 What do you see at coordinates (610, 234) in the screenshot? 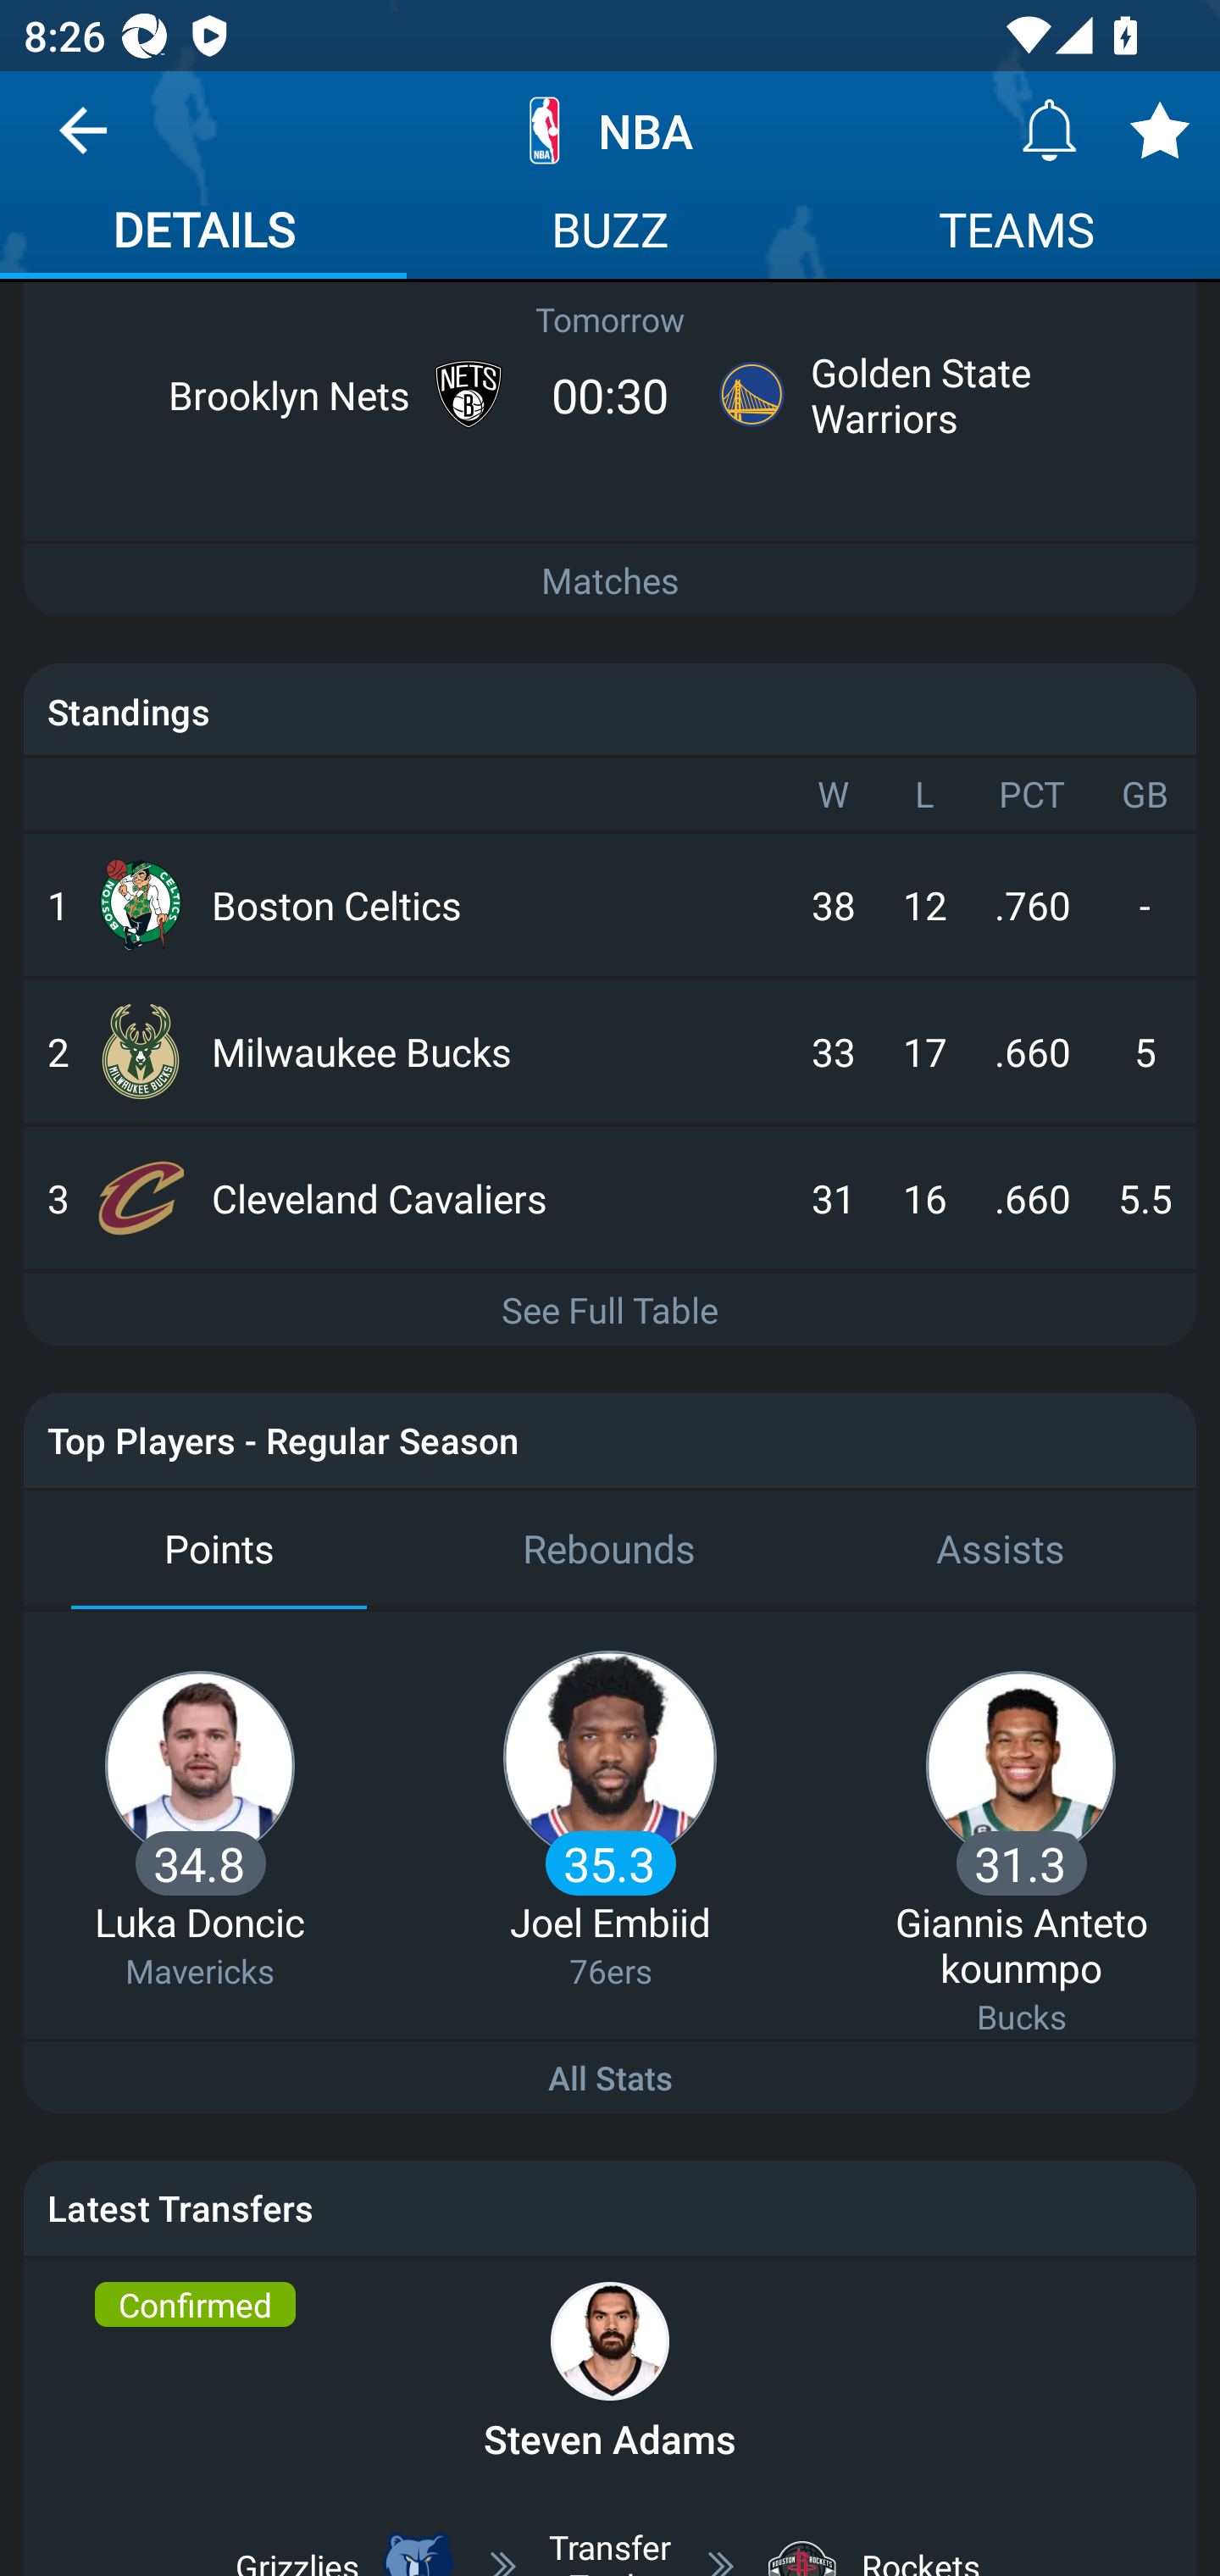
I see `BUZZ` at bounding box center [610, 234].